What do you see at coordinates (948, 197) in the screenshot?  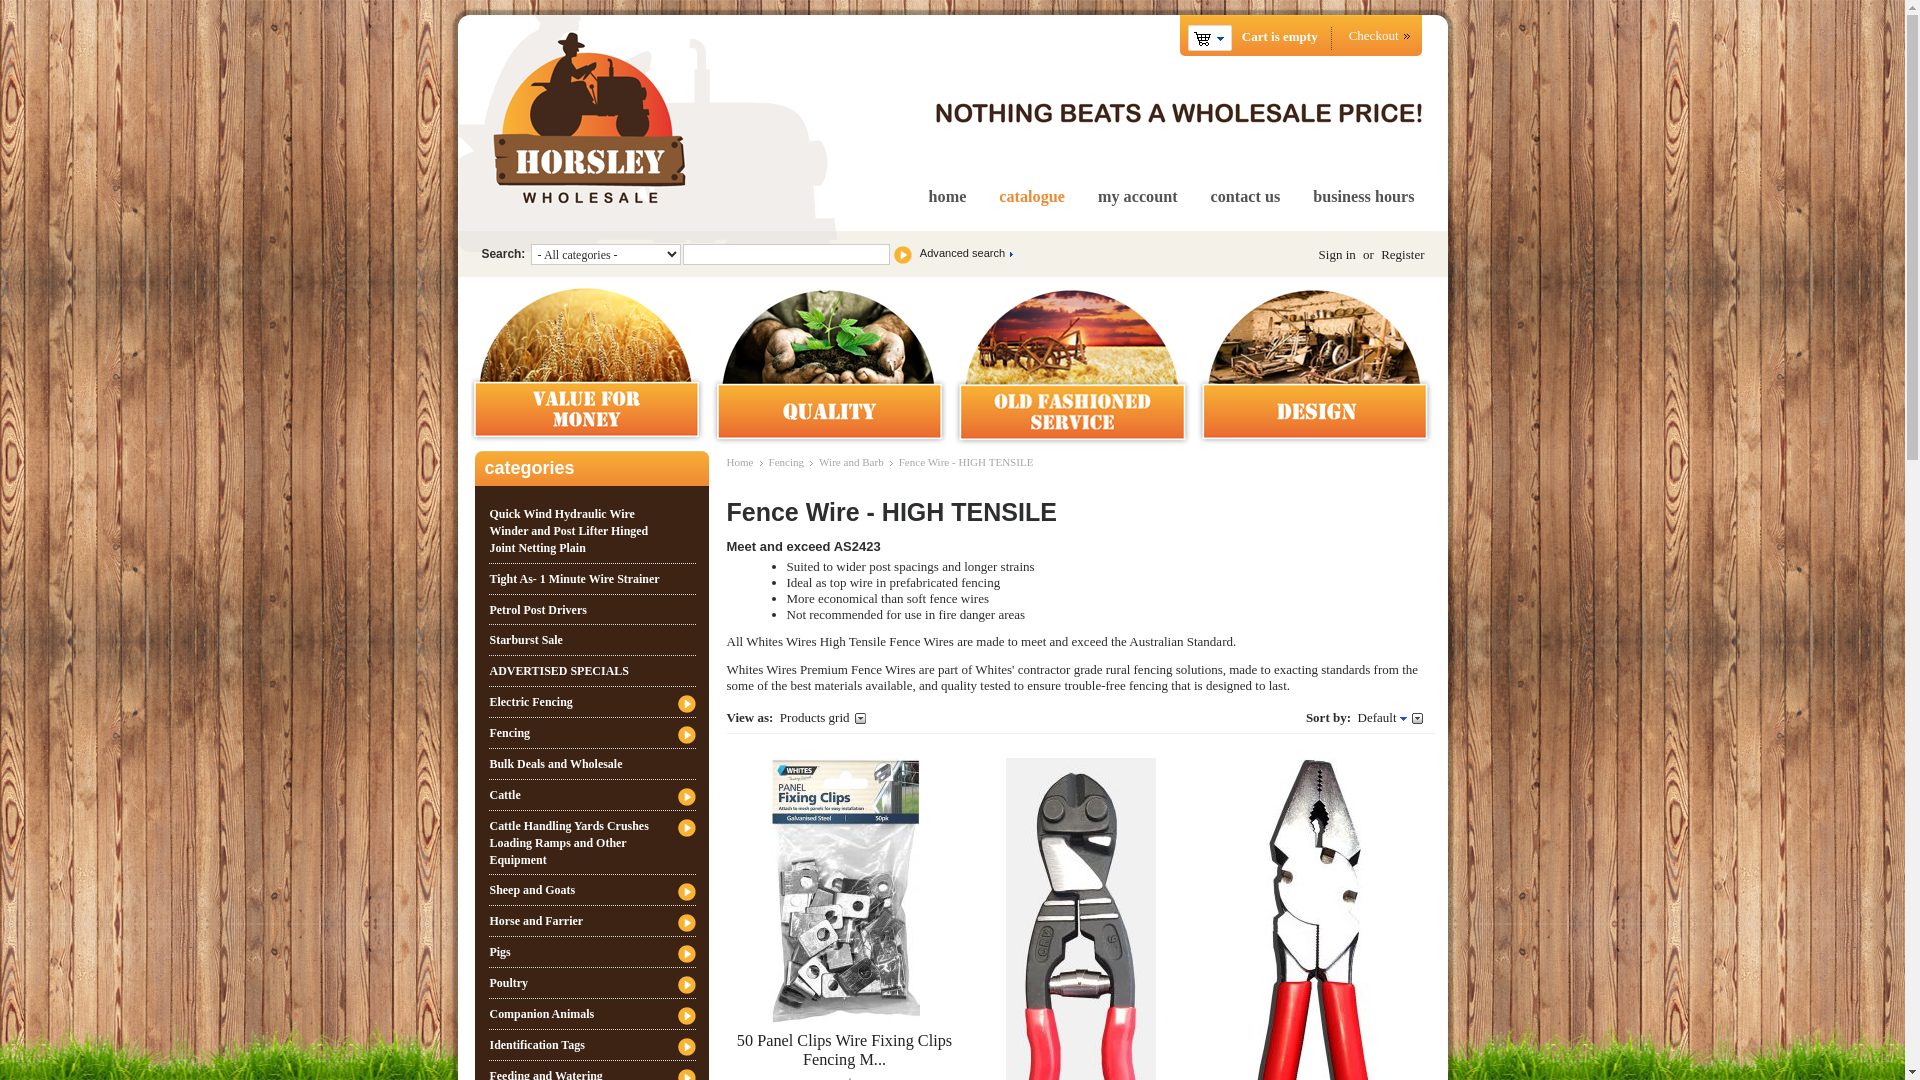 I see `home` at bounding box center [948, 197].